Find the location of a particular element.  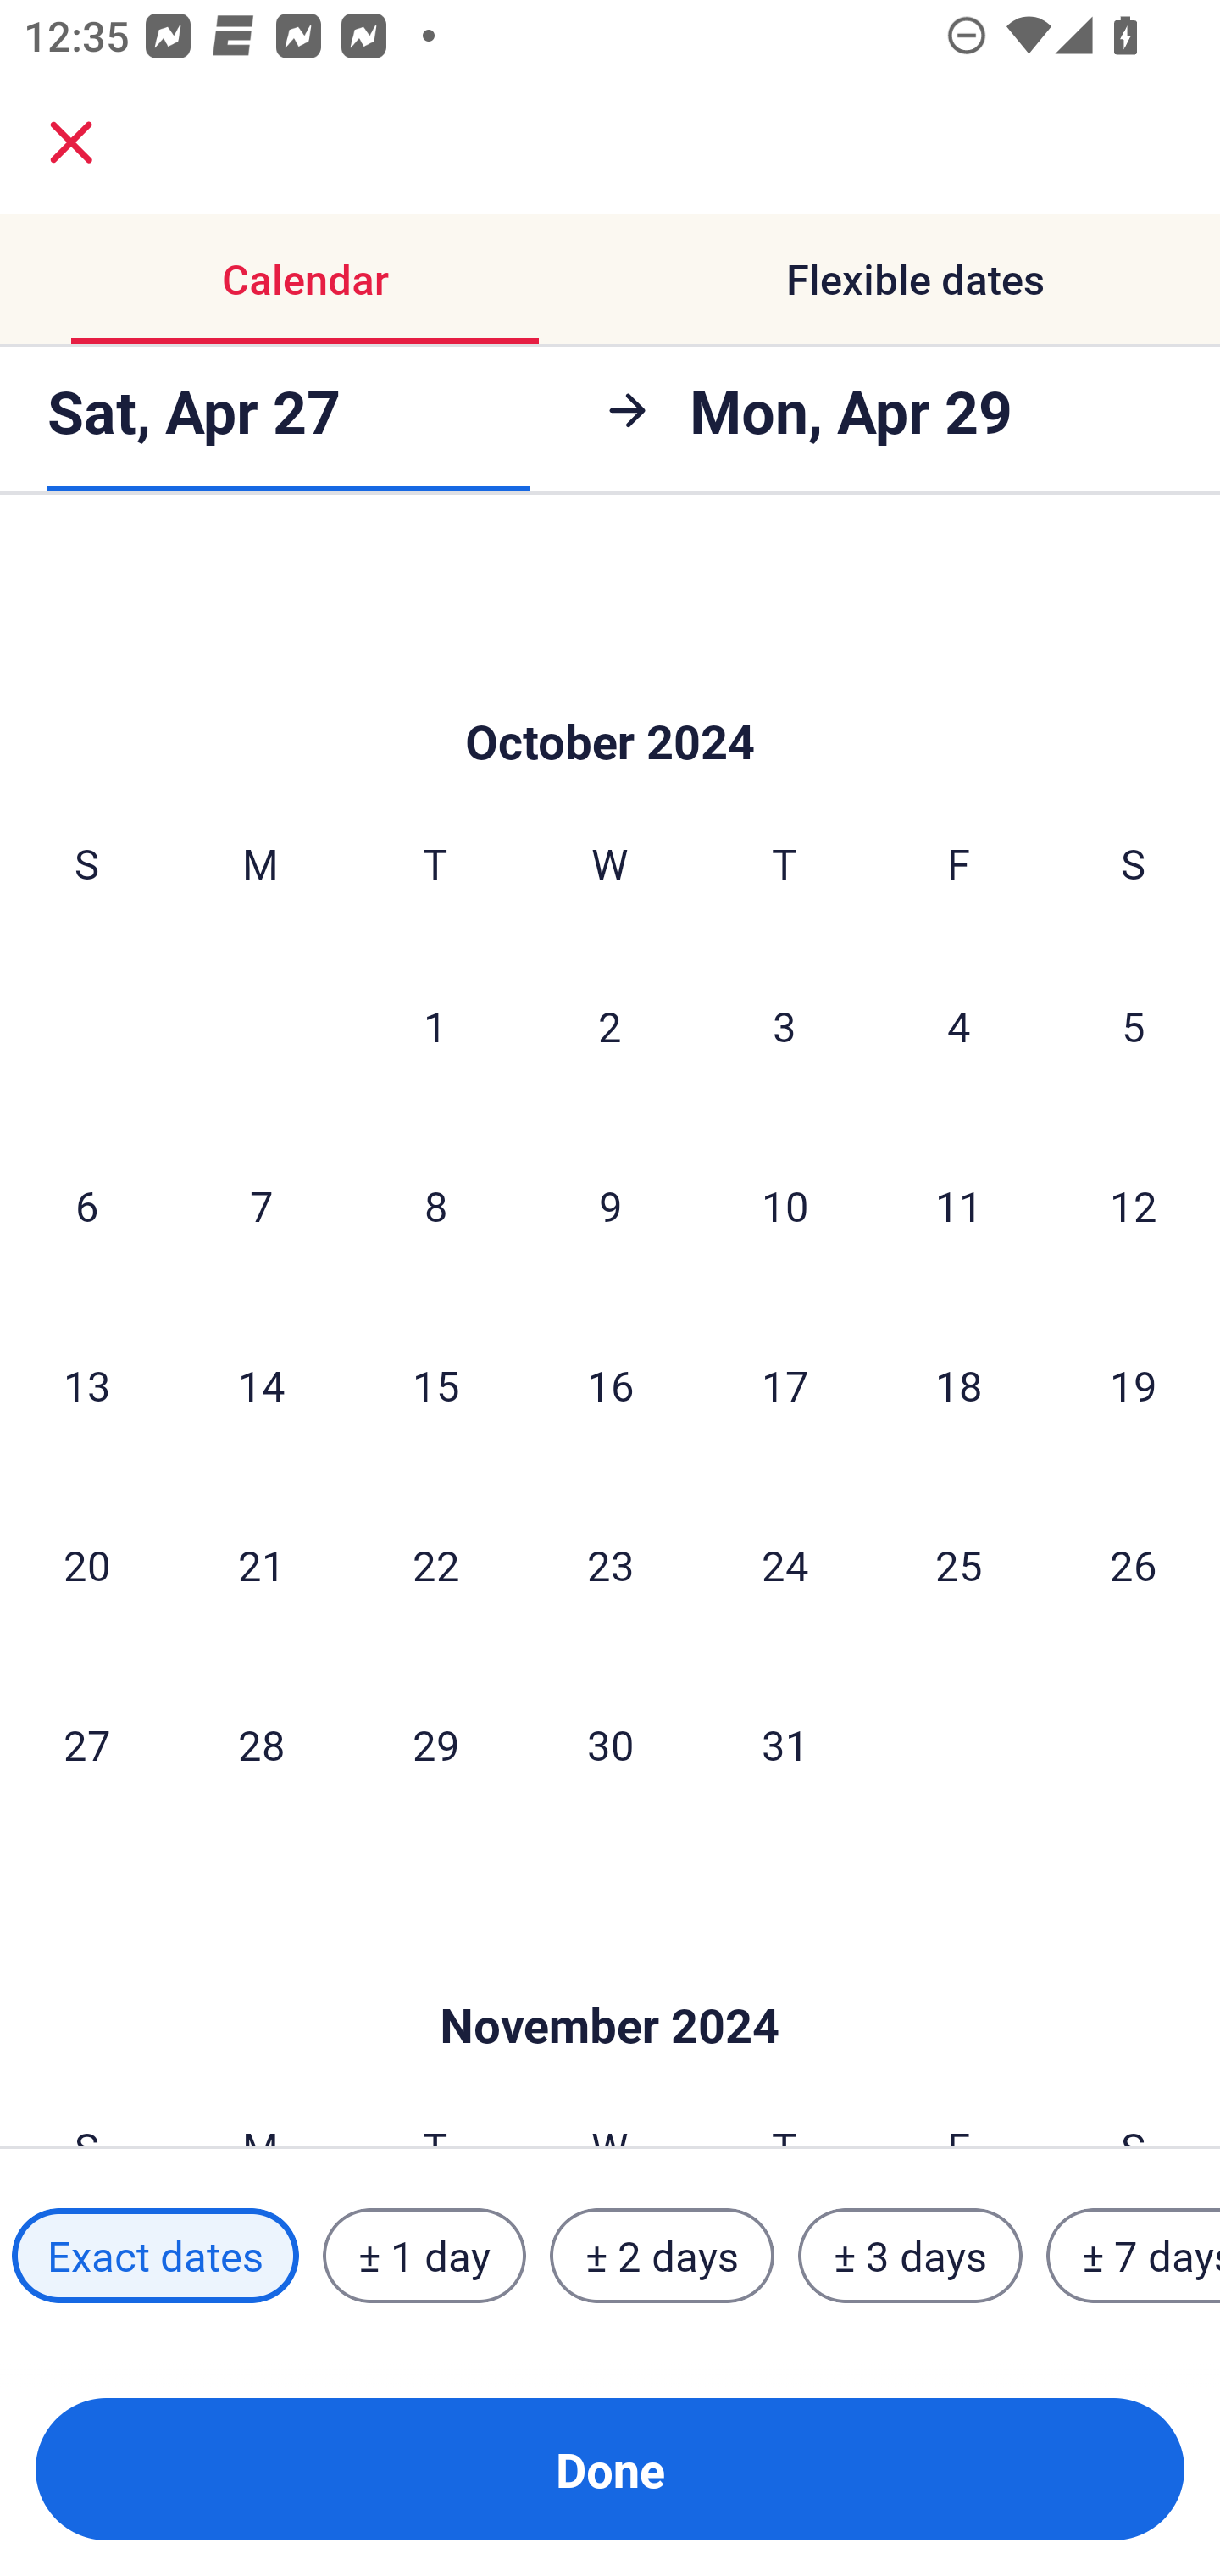

20 Sunday, October 20, 2024 is located at coordinates (86, 1564).